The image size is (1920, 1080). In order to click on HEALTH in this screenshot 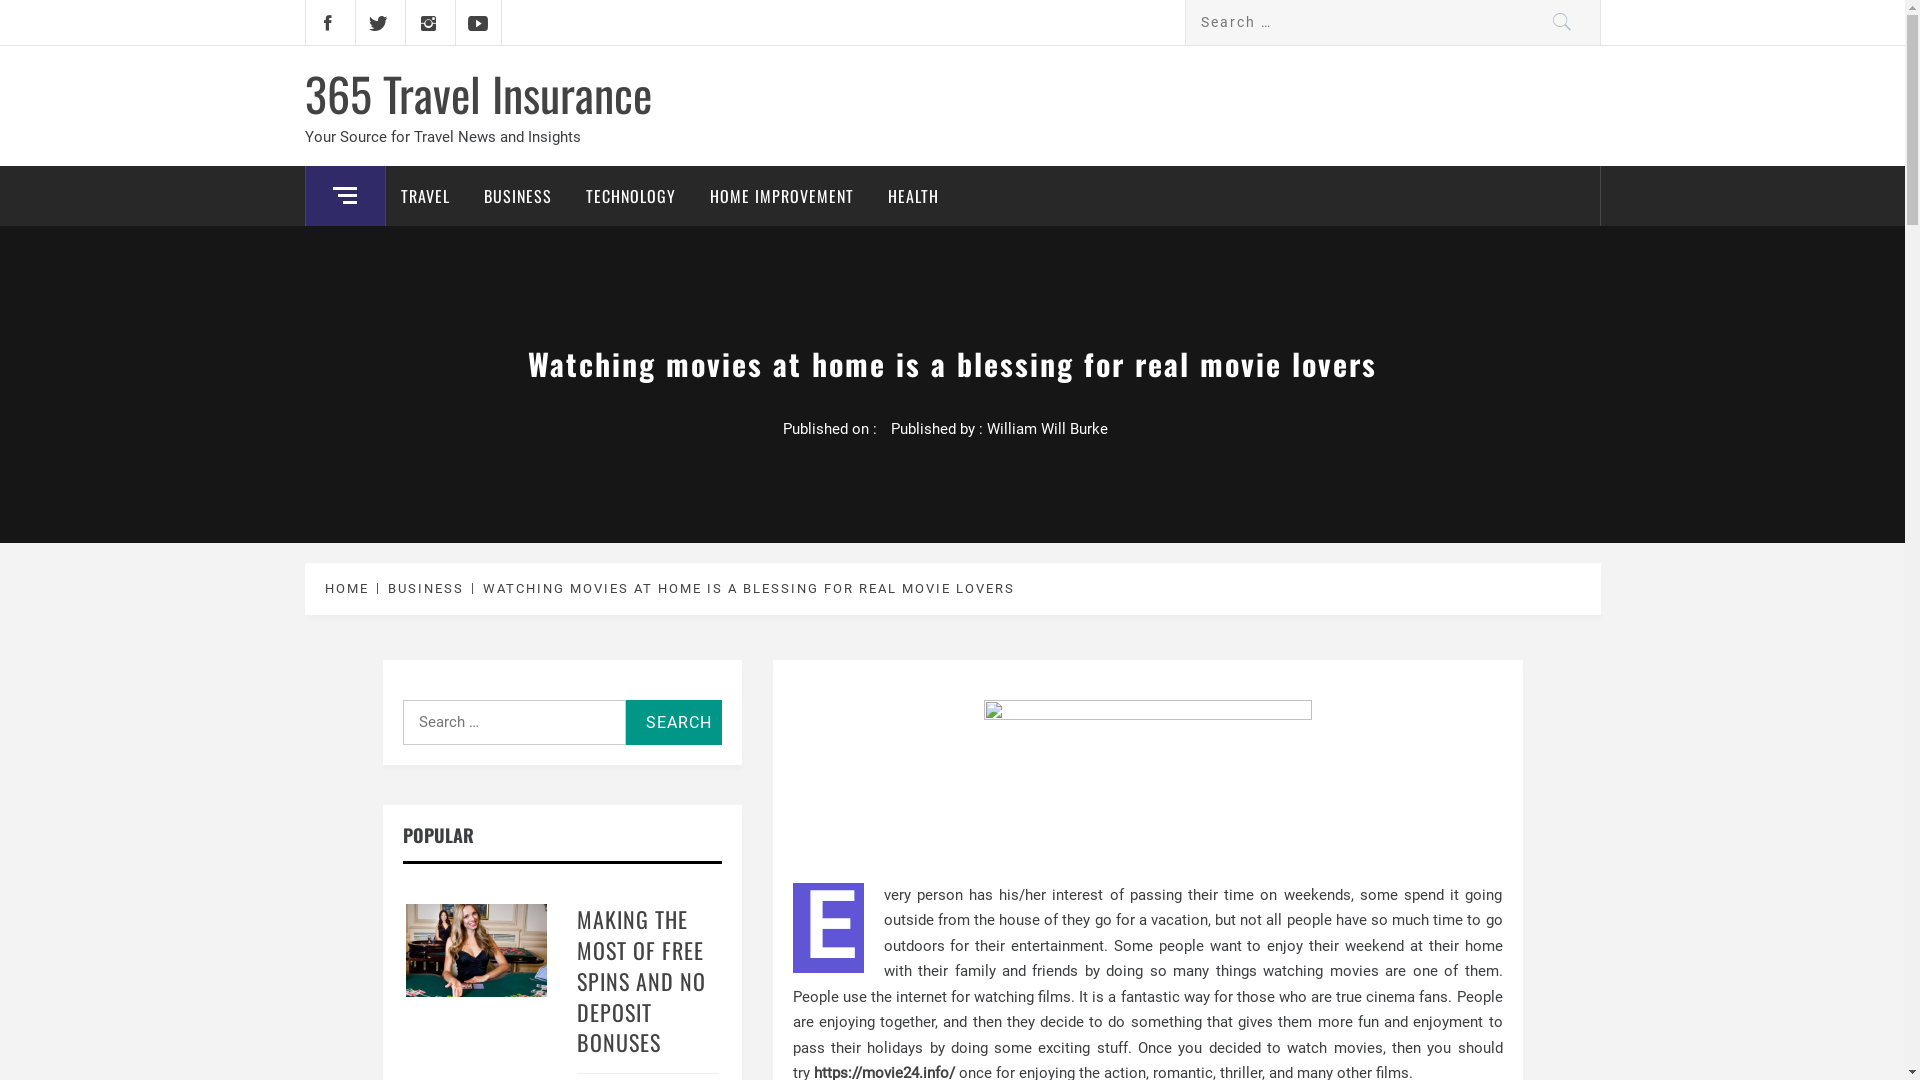, I will do `click(912, 196)`.